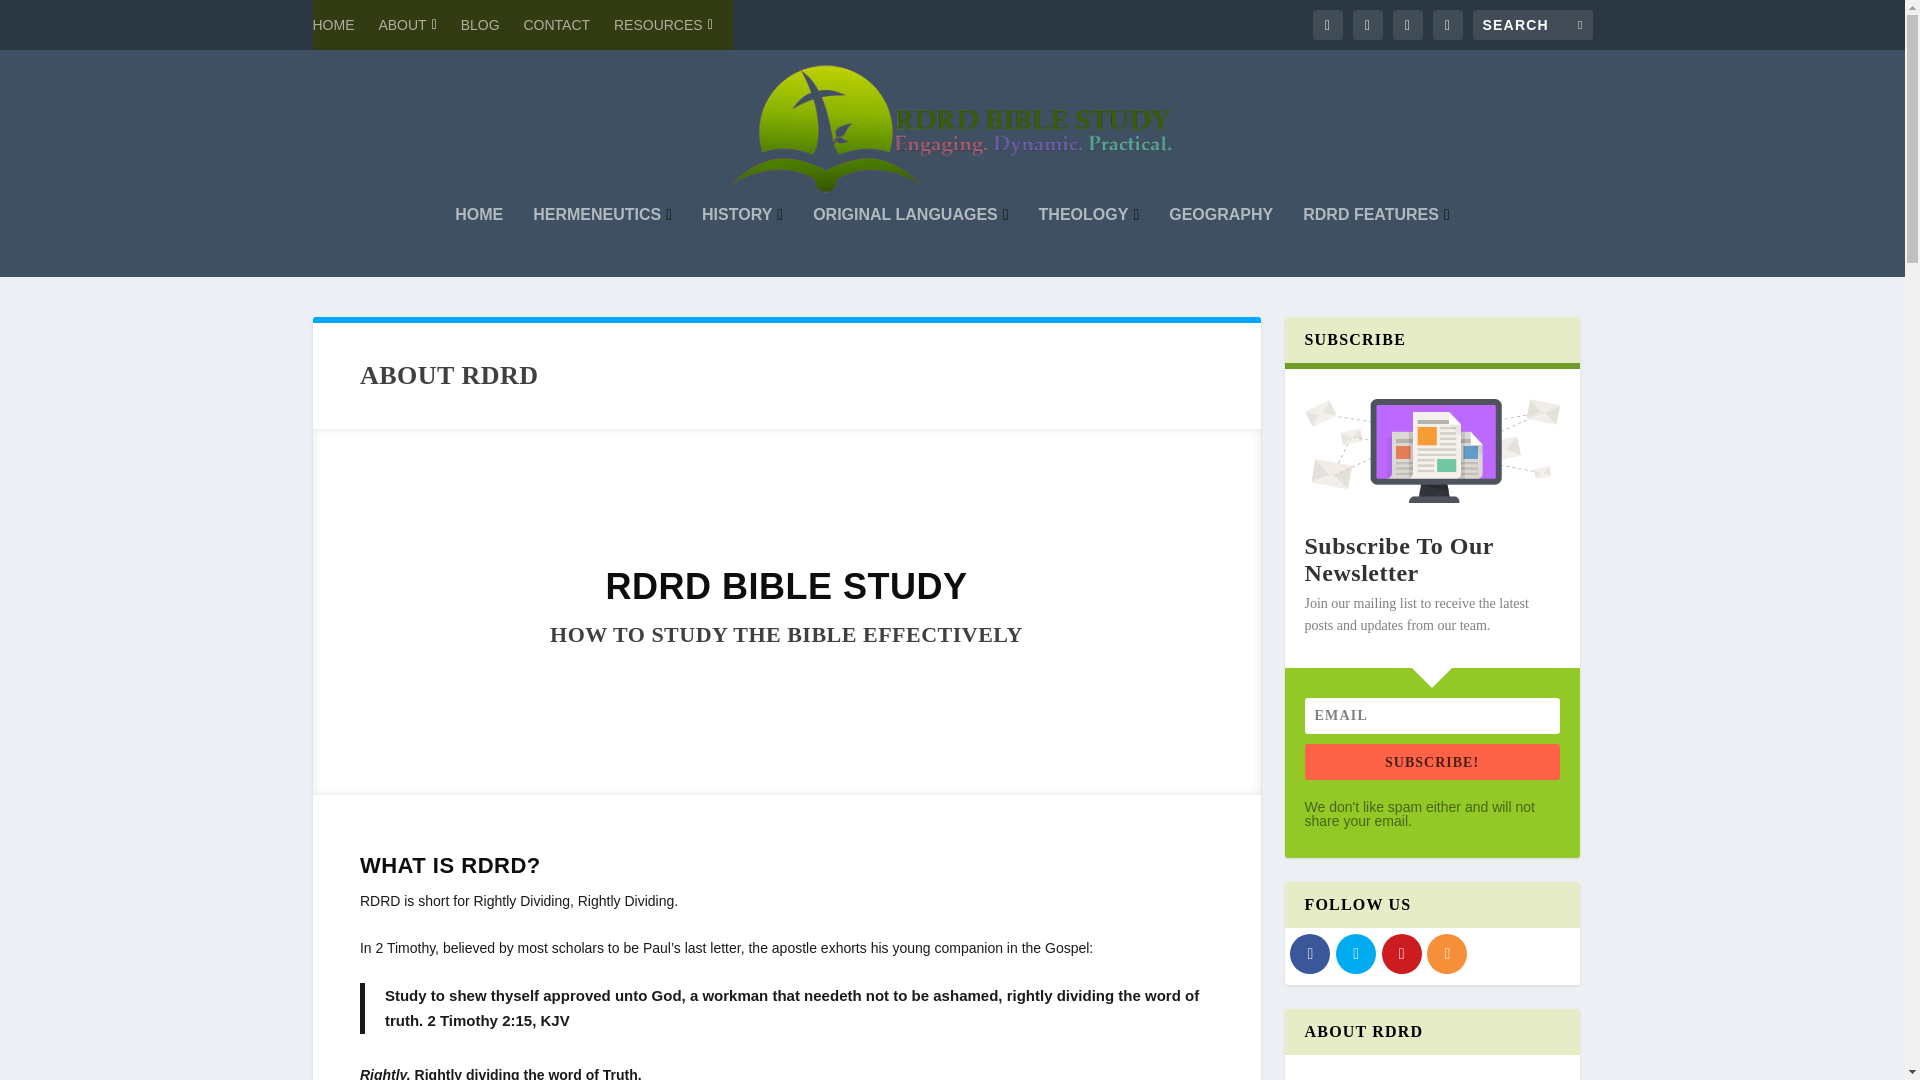  What do you see at coordinates (1089, 242) in the screenshot?
I see `THEOLOGY` at bounding box center [1089, 242].